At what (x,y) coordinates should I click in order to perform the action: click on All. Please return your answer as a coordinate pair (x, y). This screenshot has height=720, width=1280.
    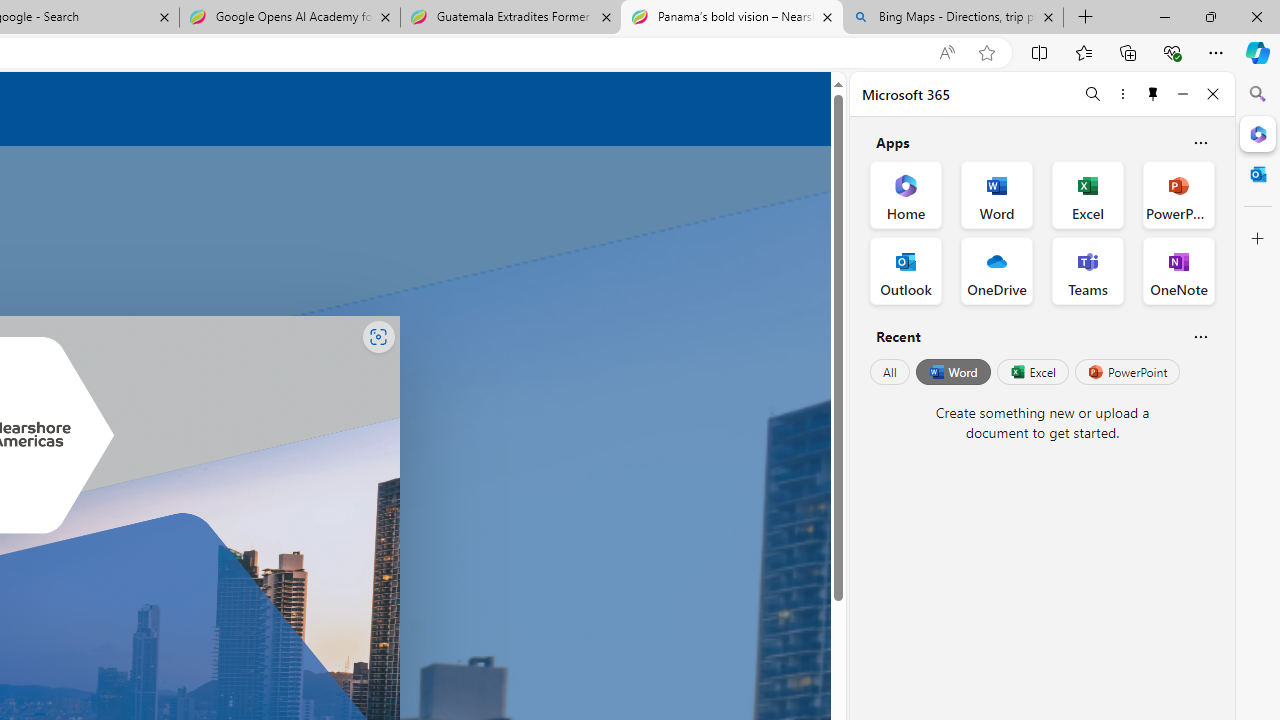
    Looking at the image, I should click on (890, 372).